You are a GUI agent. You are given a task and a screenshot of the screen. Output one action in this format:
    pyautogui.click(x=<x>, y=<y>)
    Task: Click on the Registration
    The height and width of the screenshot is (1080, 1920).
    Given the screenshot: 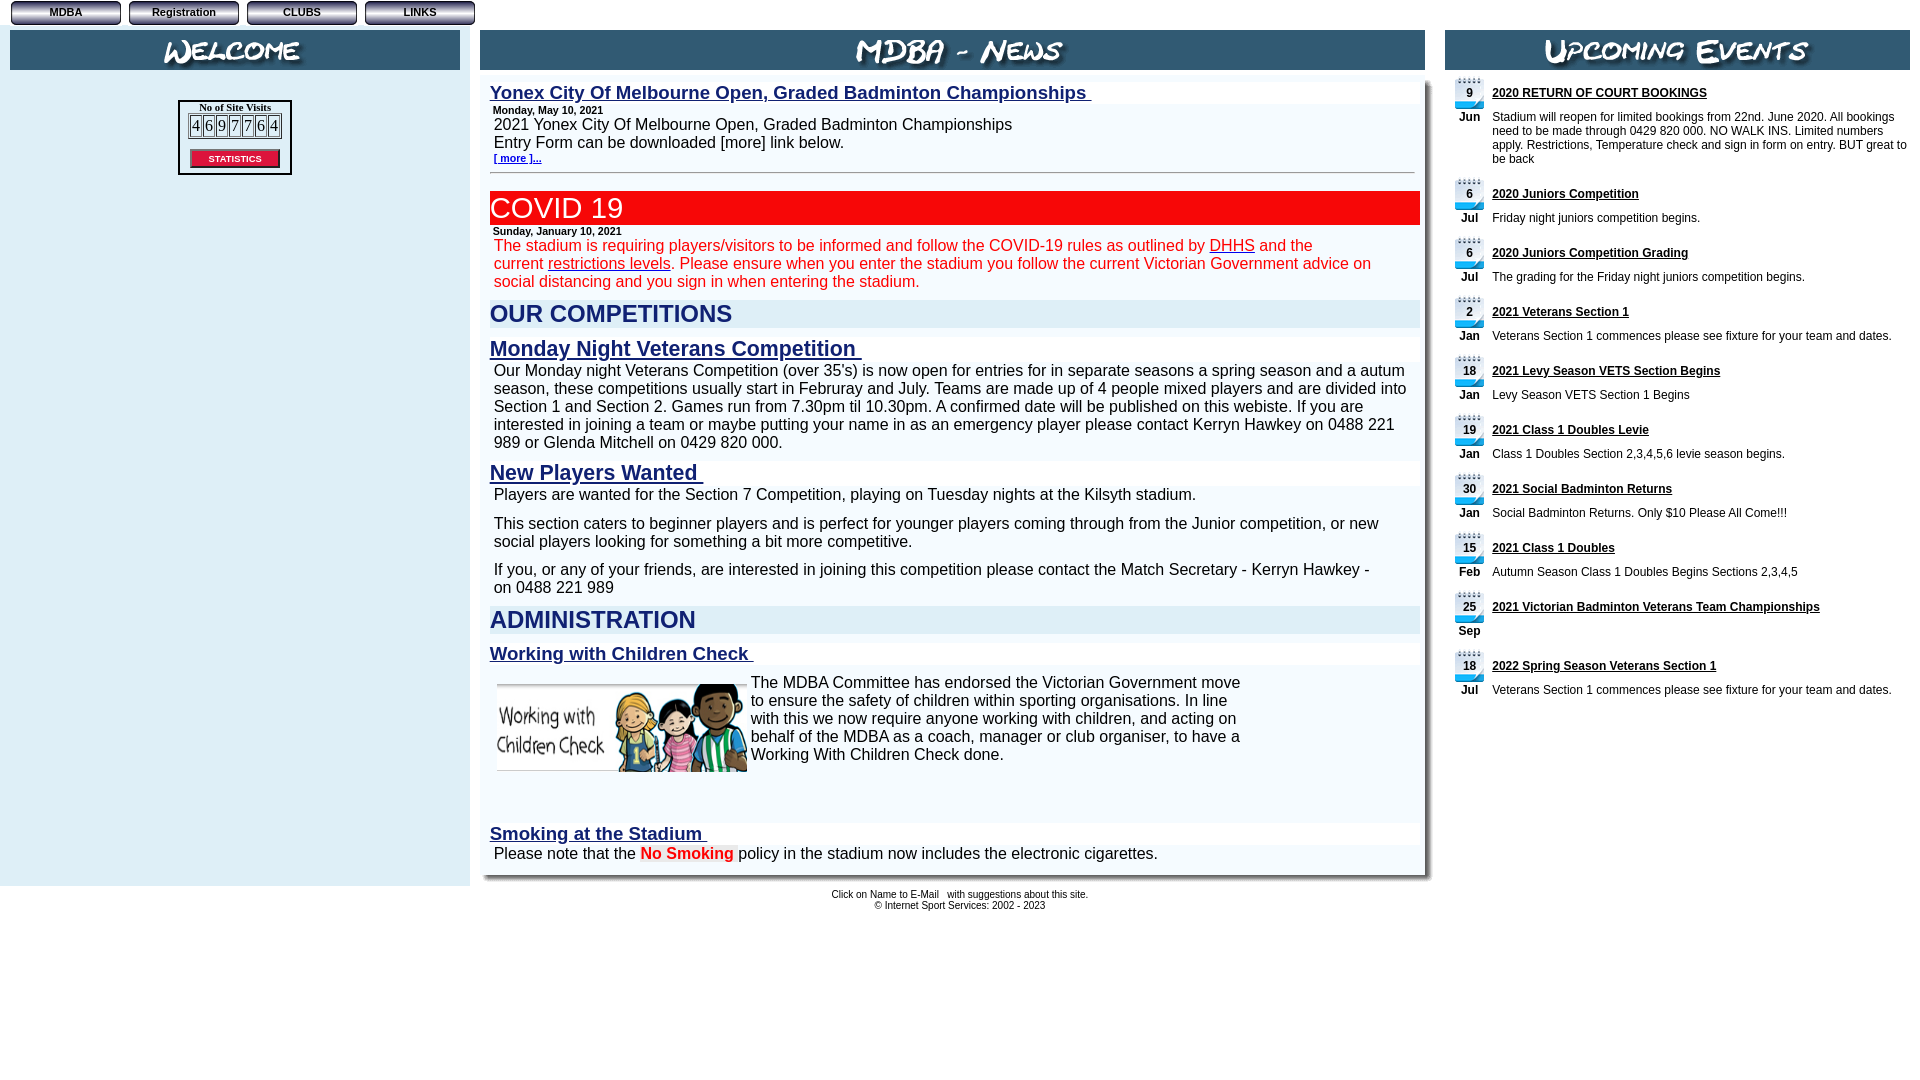 What is the action you would take?
    pyautogui.click(x=184, y=13)
    